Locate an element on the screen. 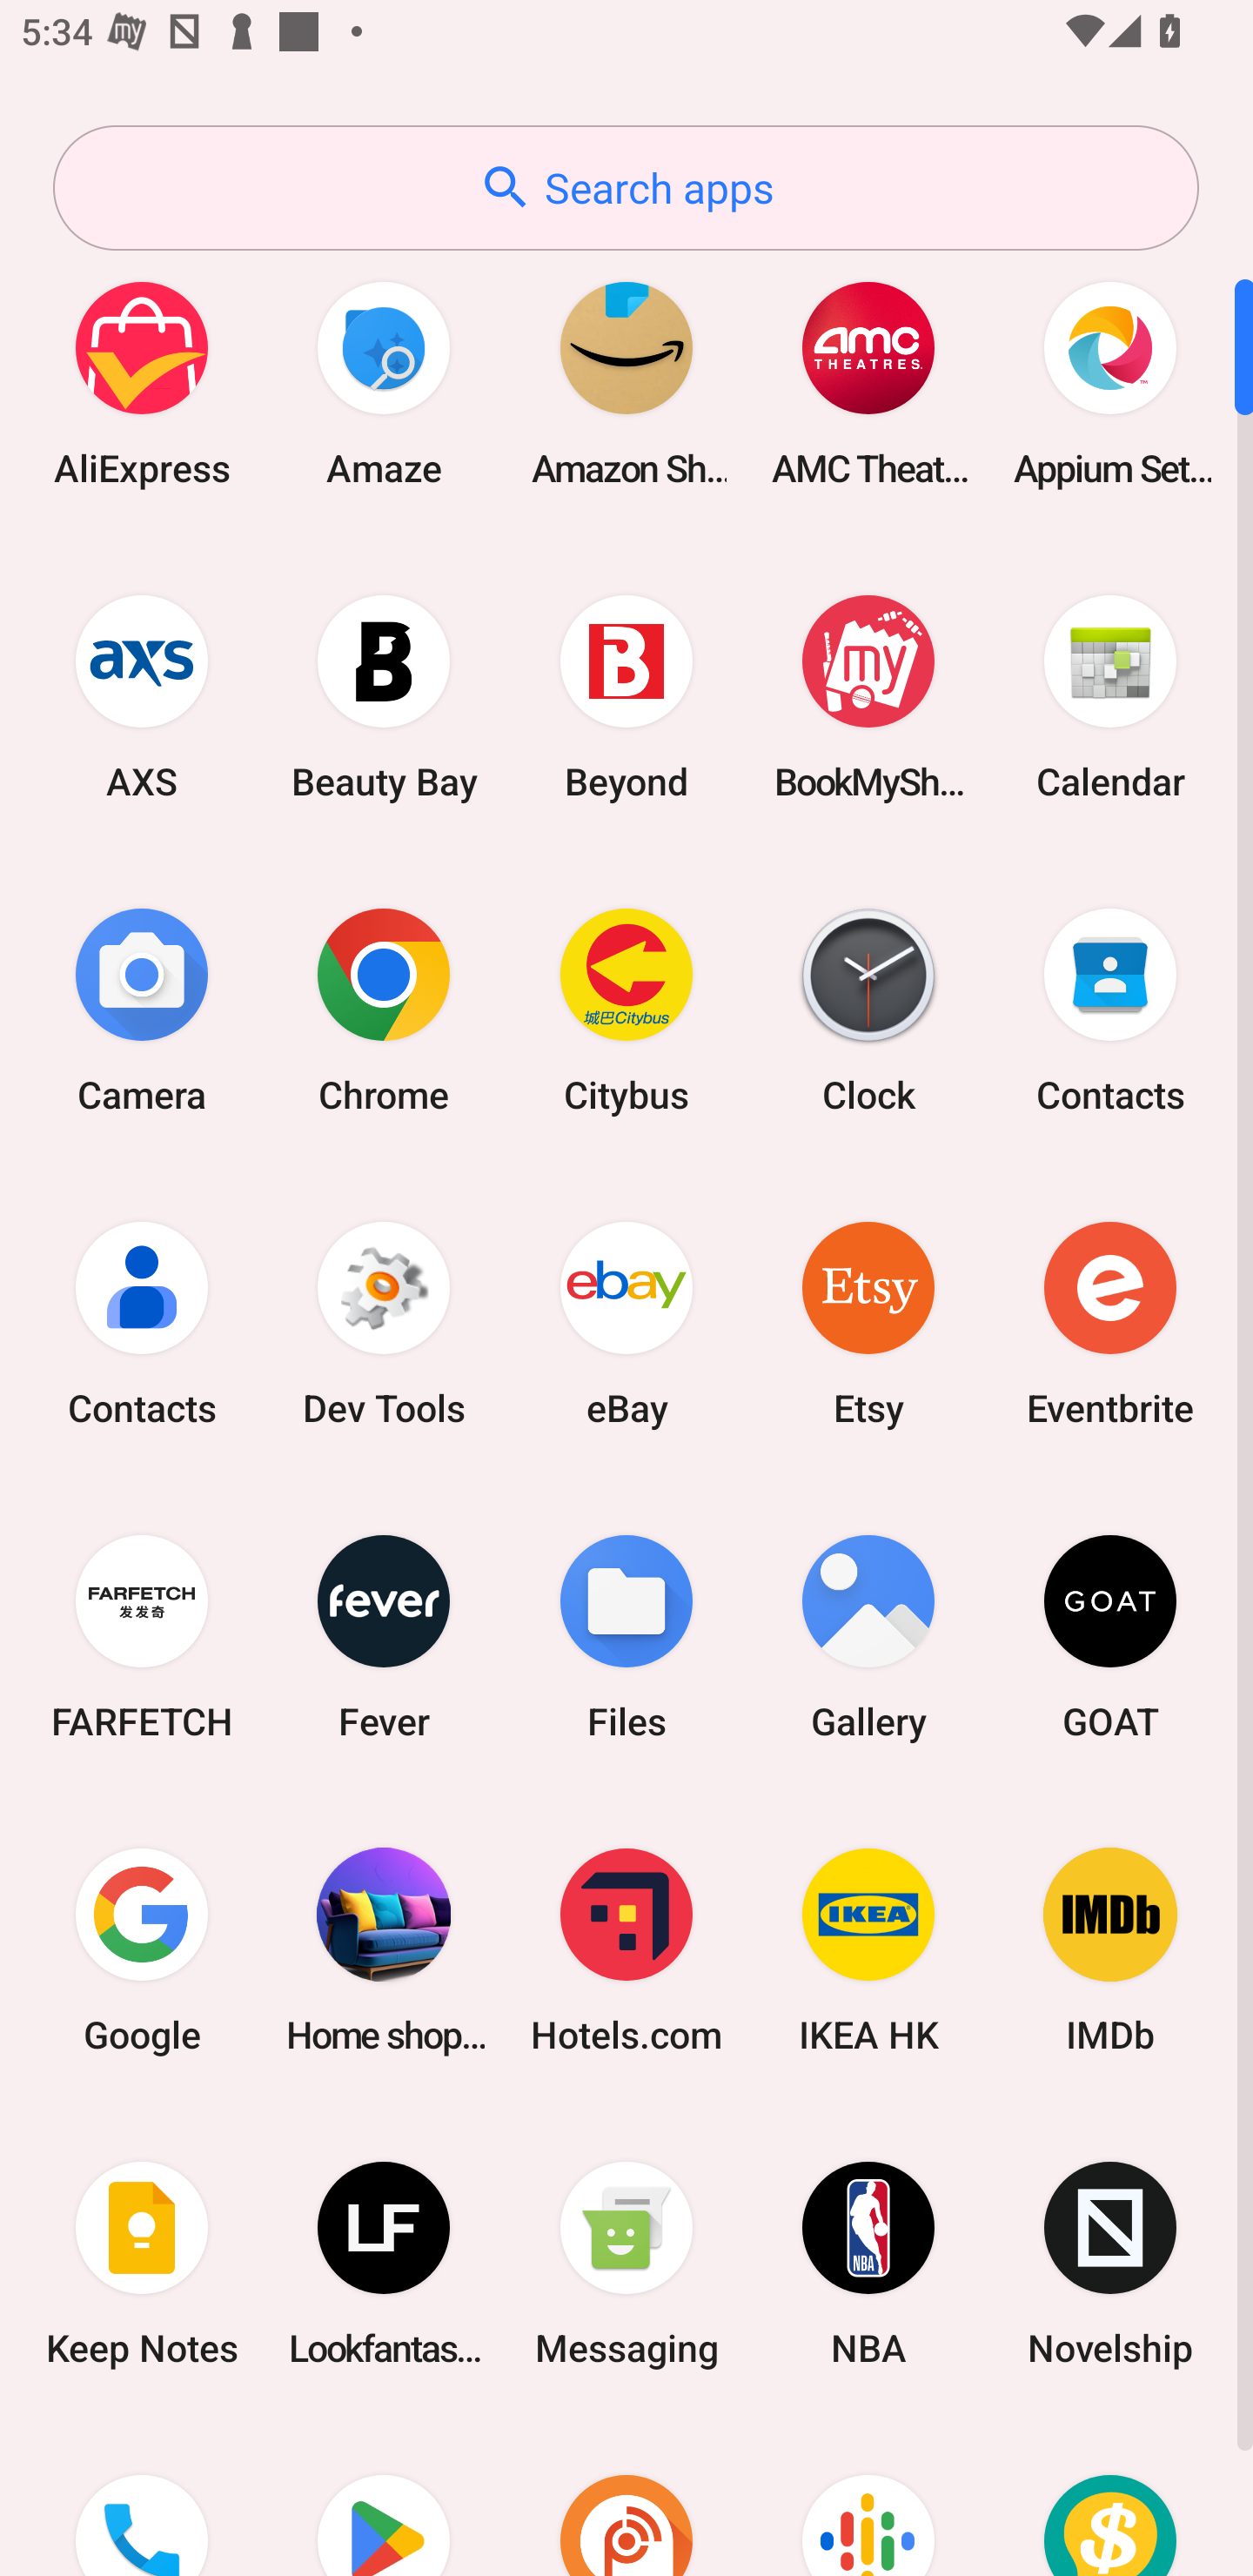 This screenshot has width=1253, height=2576. Home shopping is located at coordinates (384, 1949).